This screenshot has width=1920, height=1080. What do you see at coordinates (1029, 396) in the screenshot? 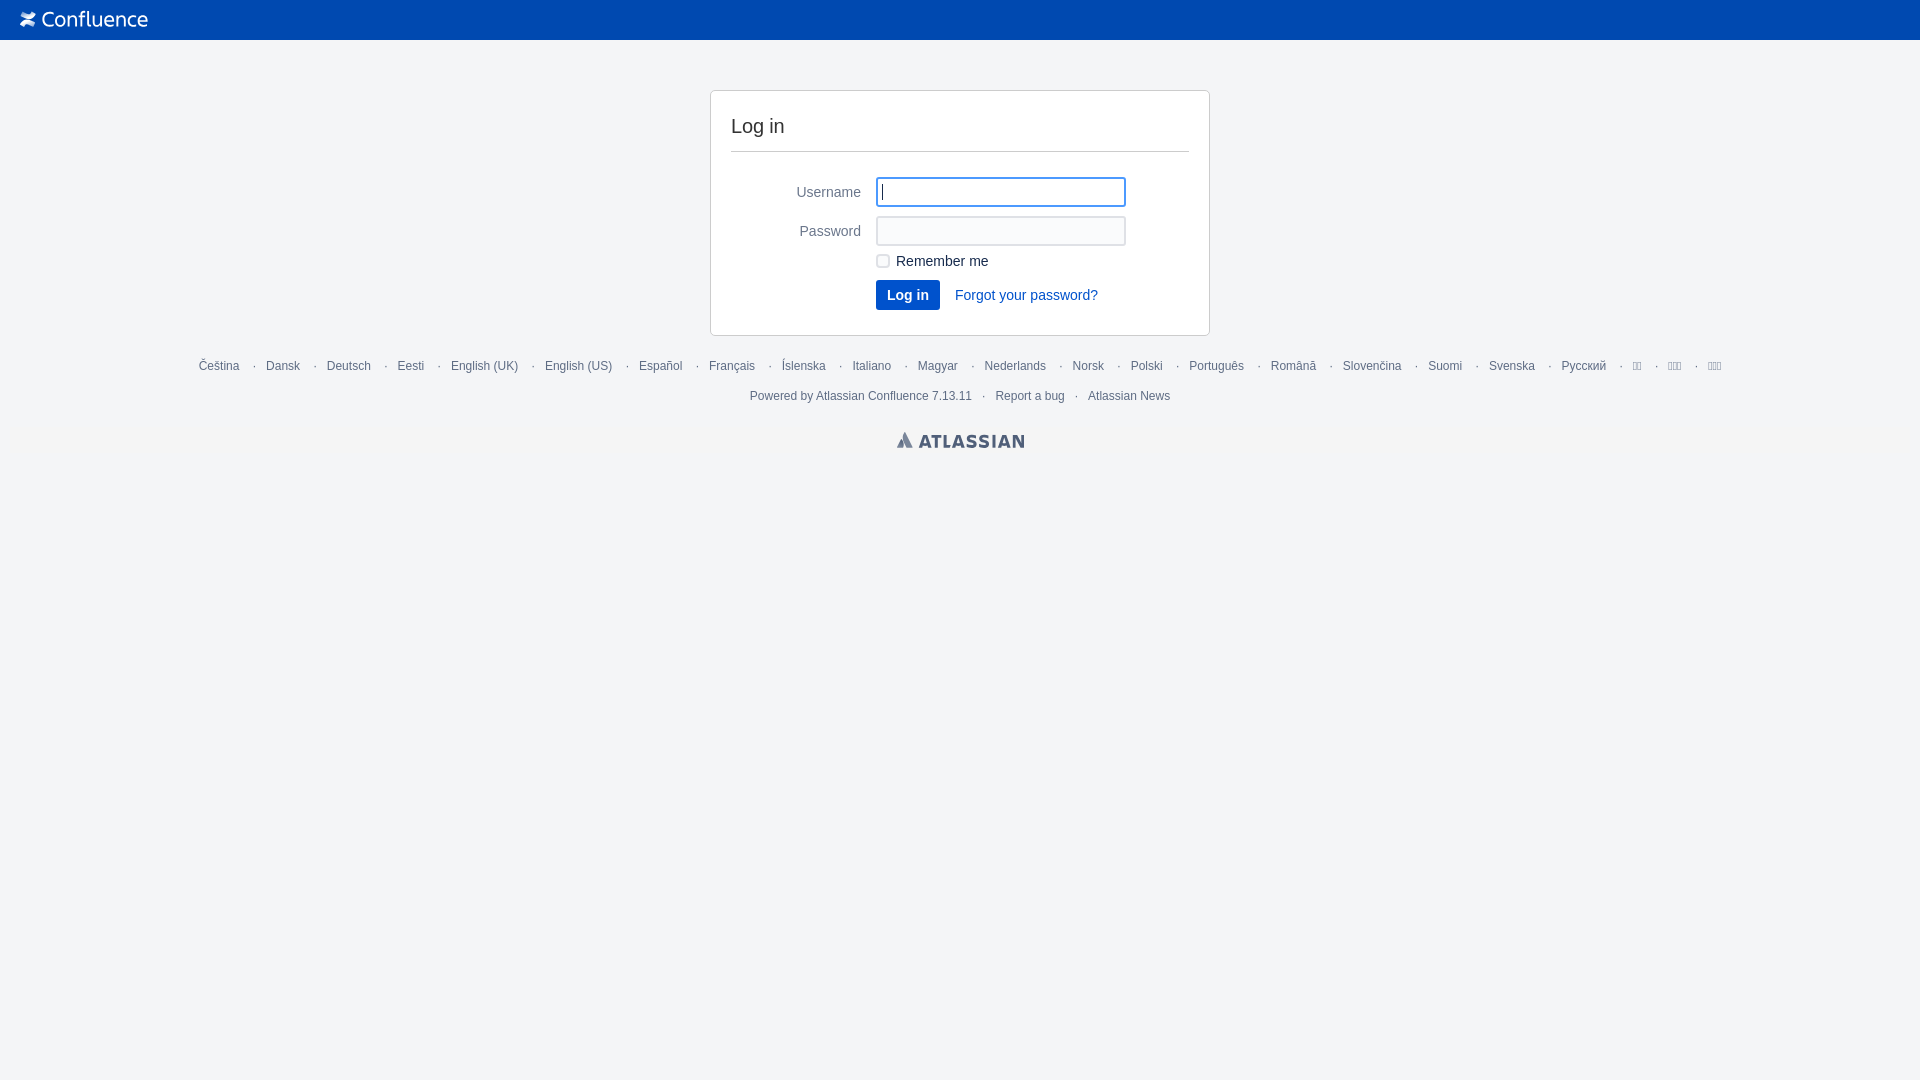
I see `Report a bug` at bounding box center [1029, 396].